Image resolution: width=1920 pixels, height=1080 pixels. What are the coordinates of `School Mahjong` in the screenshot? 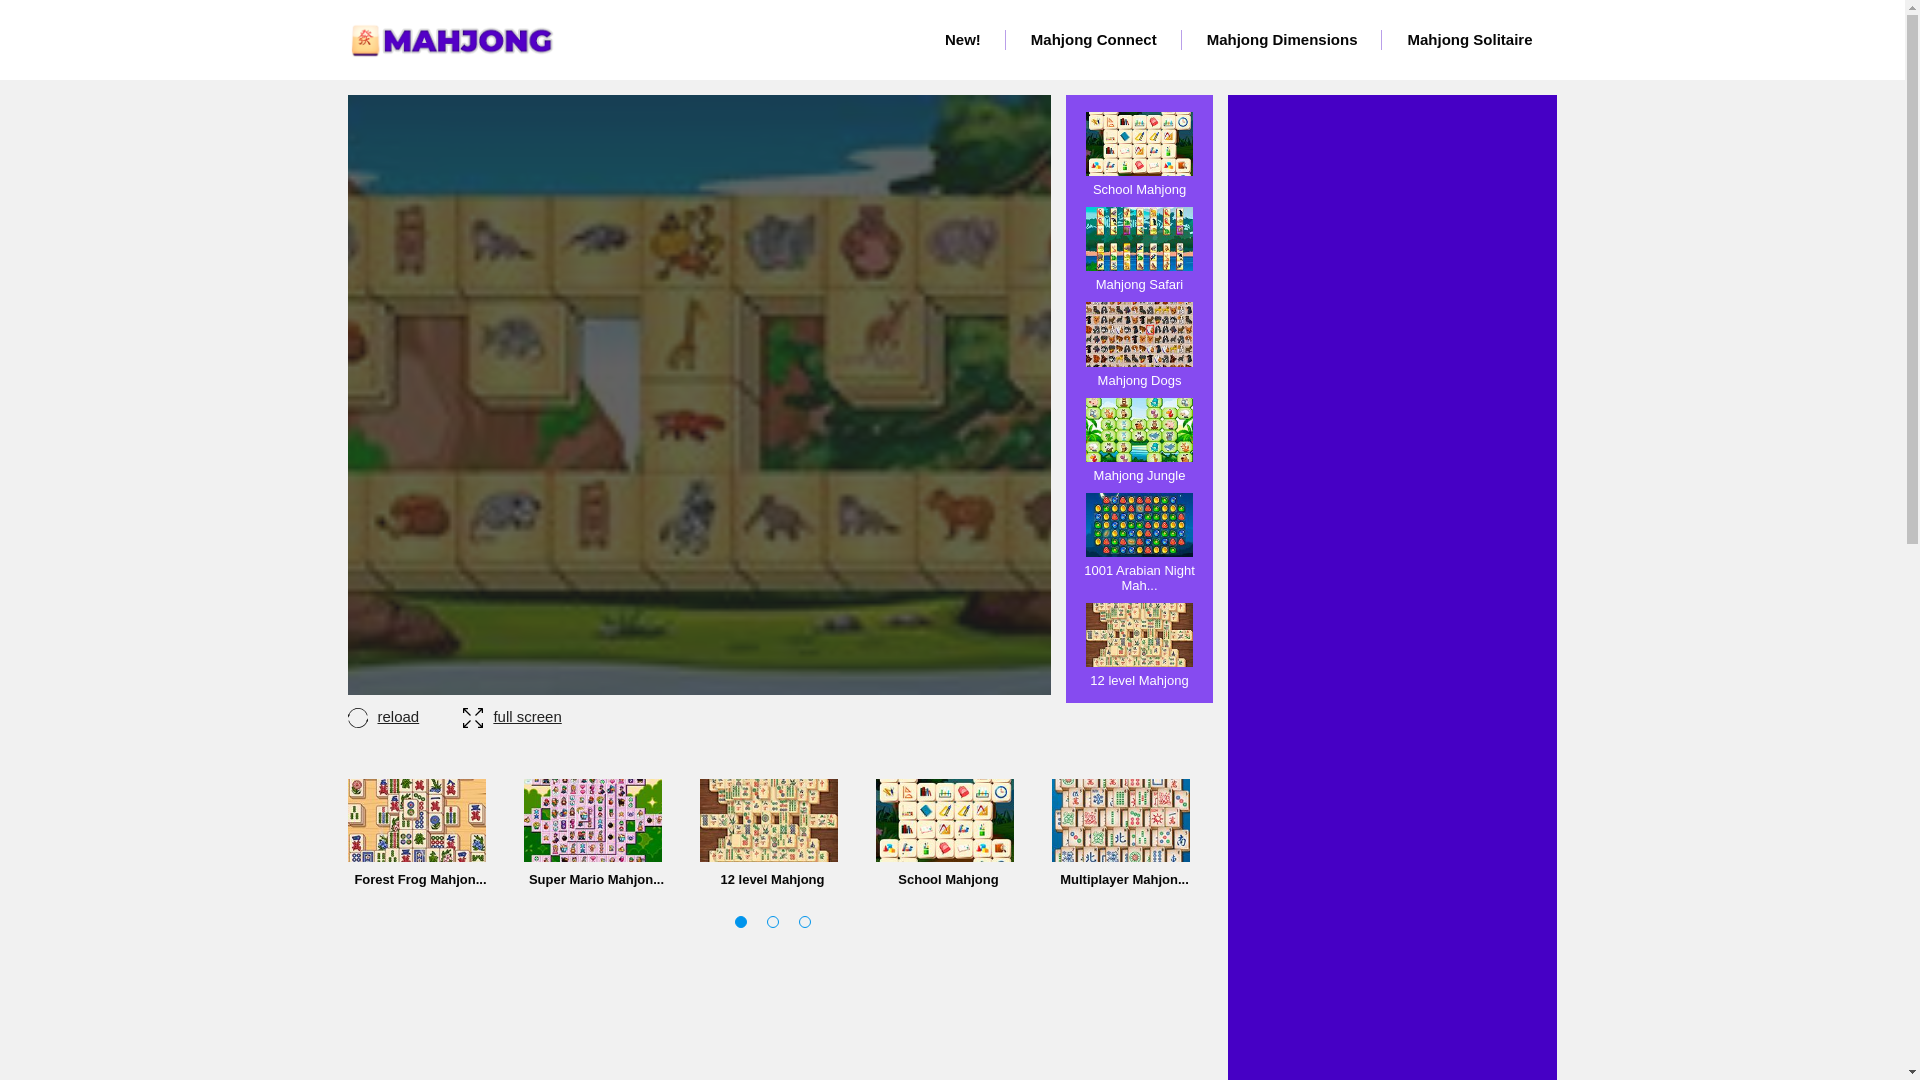 It's located at (1139, 154).